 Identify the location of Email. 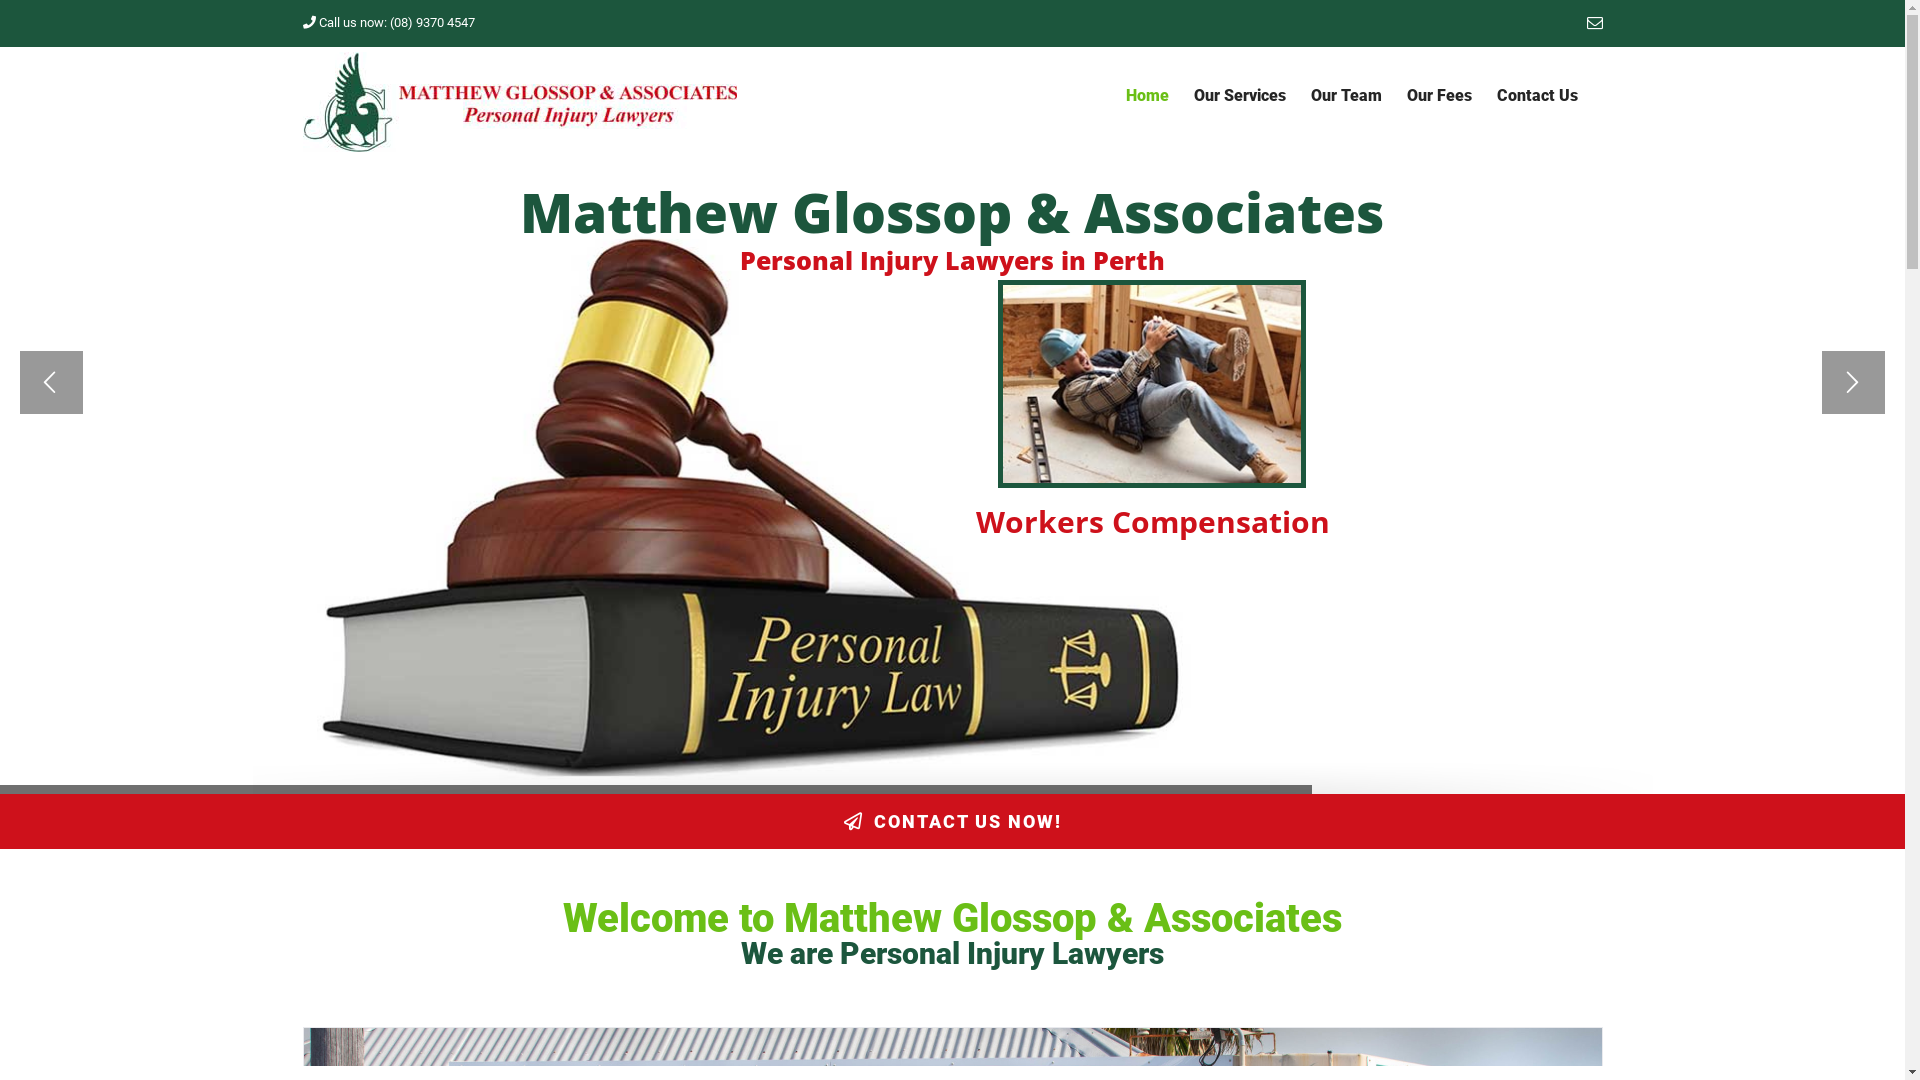
(1594, 23).